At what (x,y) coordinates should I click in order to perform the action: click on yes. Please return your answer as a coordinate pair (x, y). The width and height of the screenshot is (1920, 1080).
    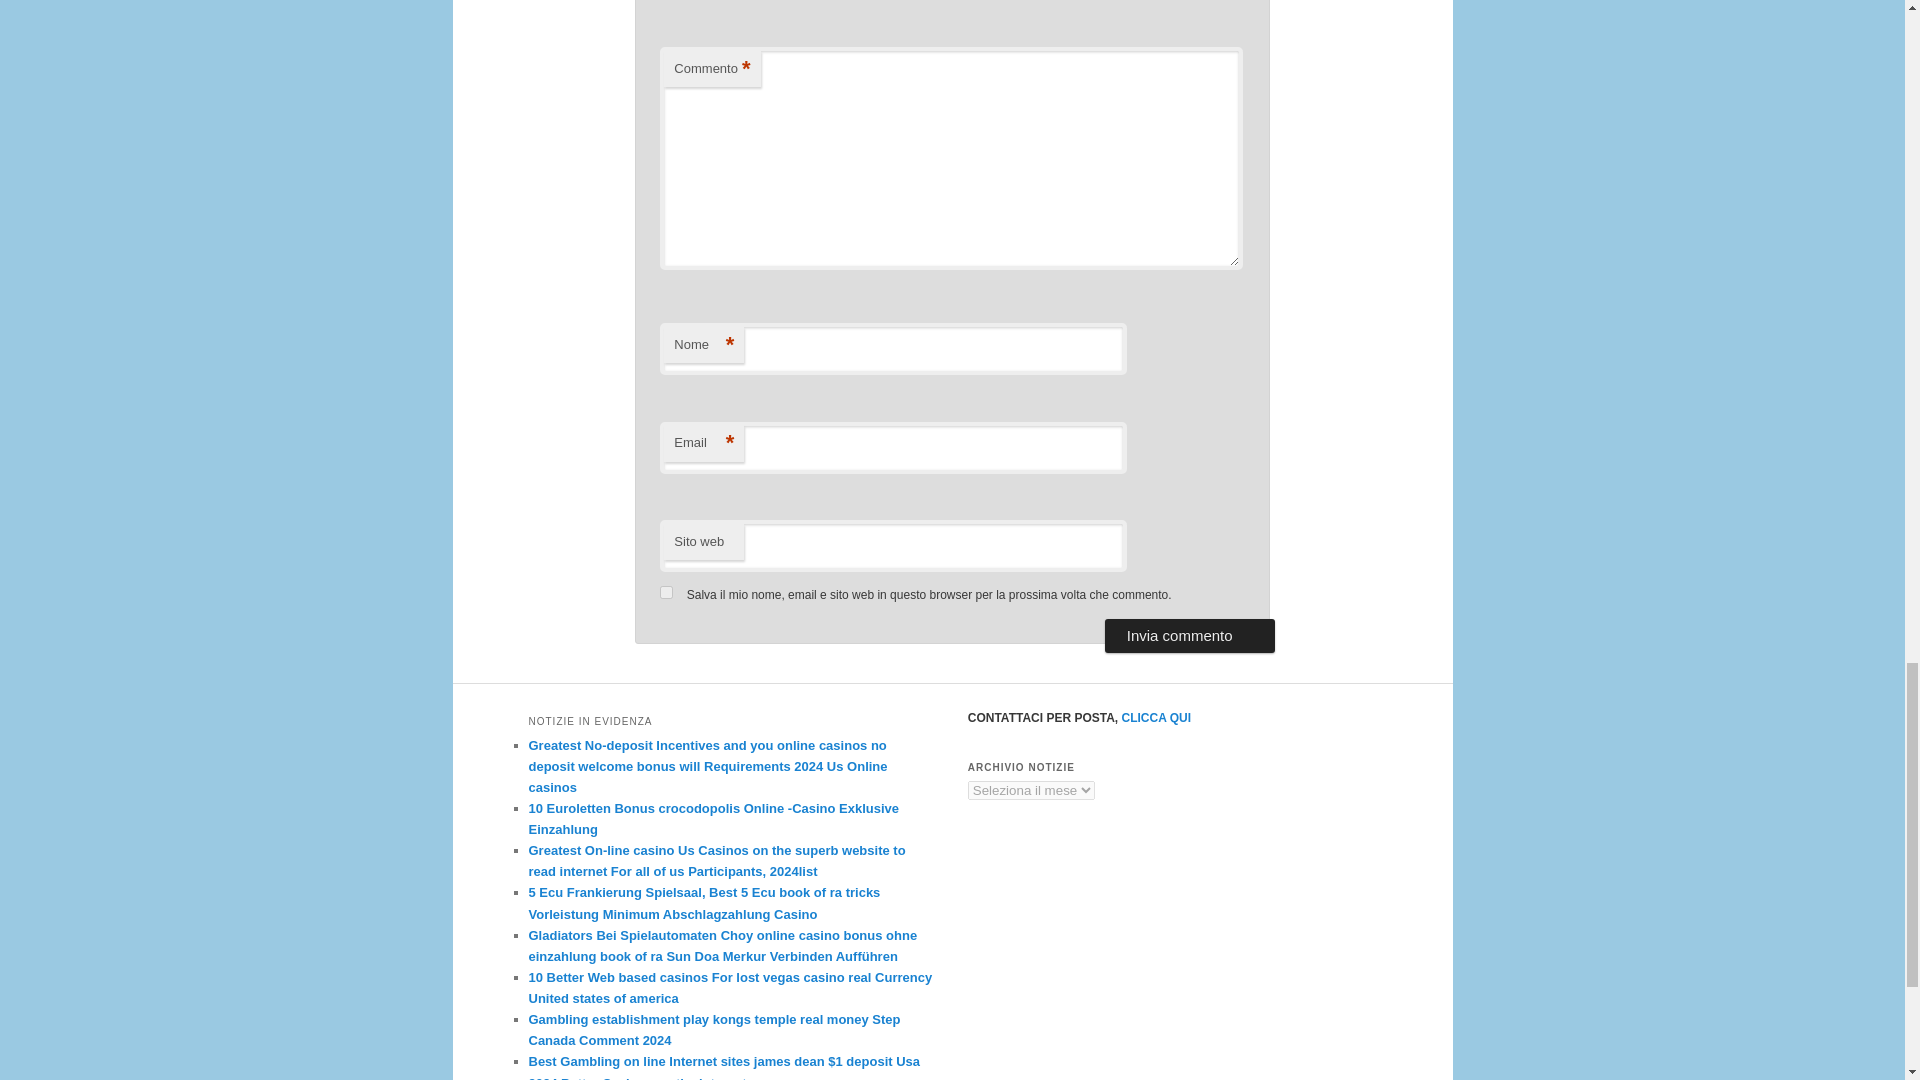
    Looking at the image, I should click on (666, 592).